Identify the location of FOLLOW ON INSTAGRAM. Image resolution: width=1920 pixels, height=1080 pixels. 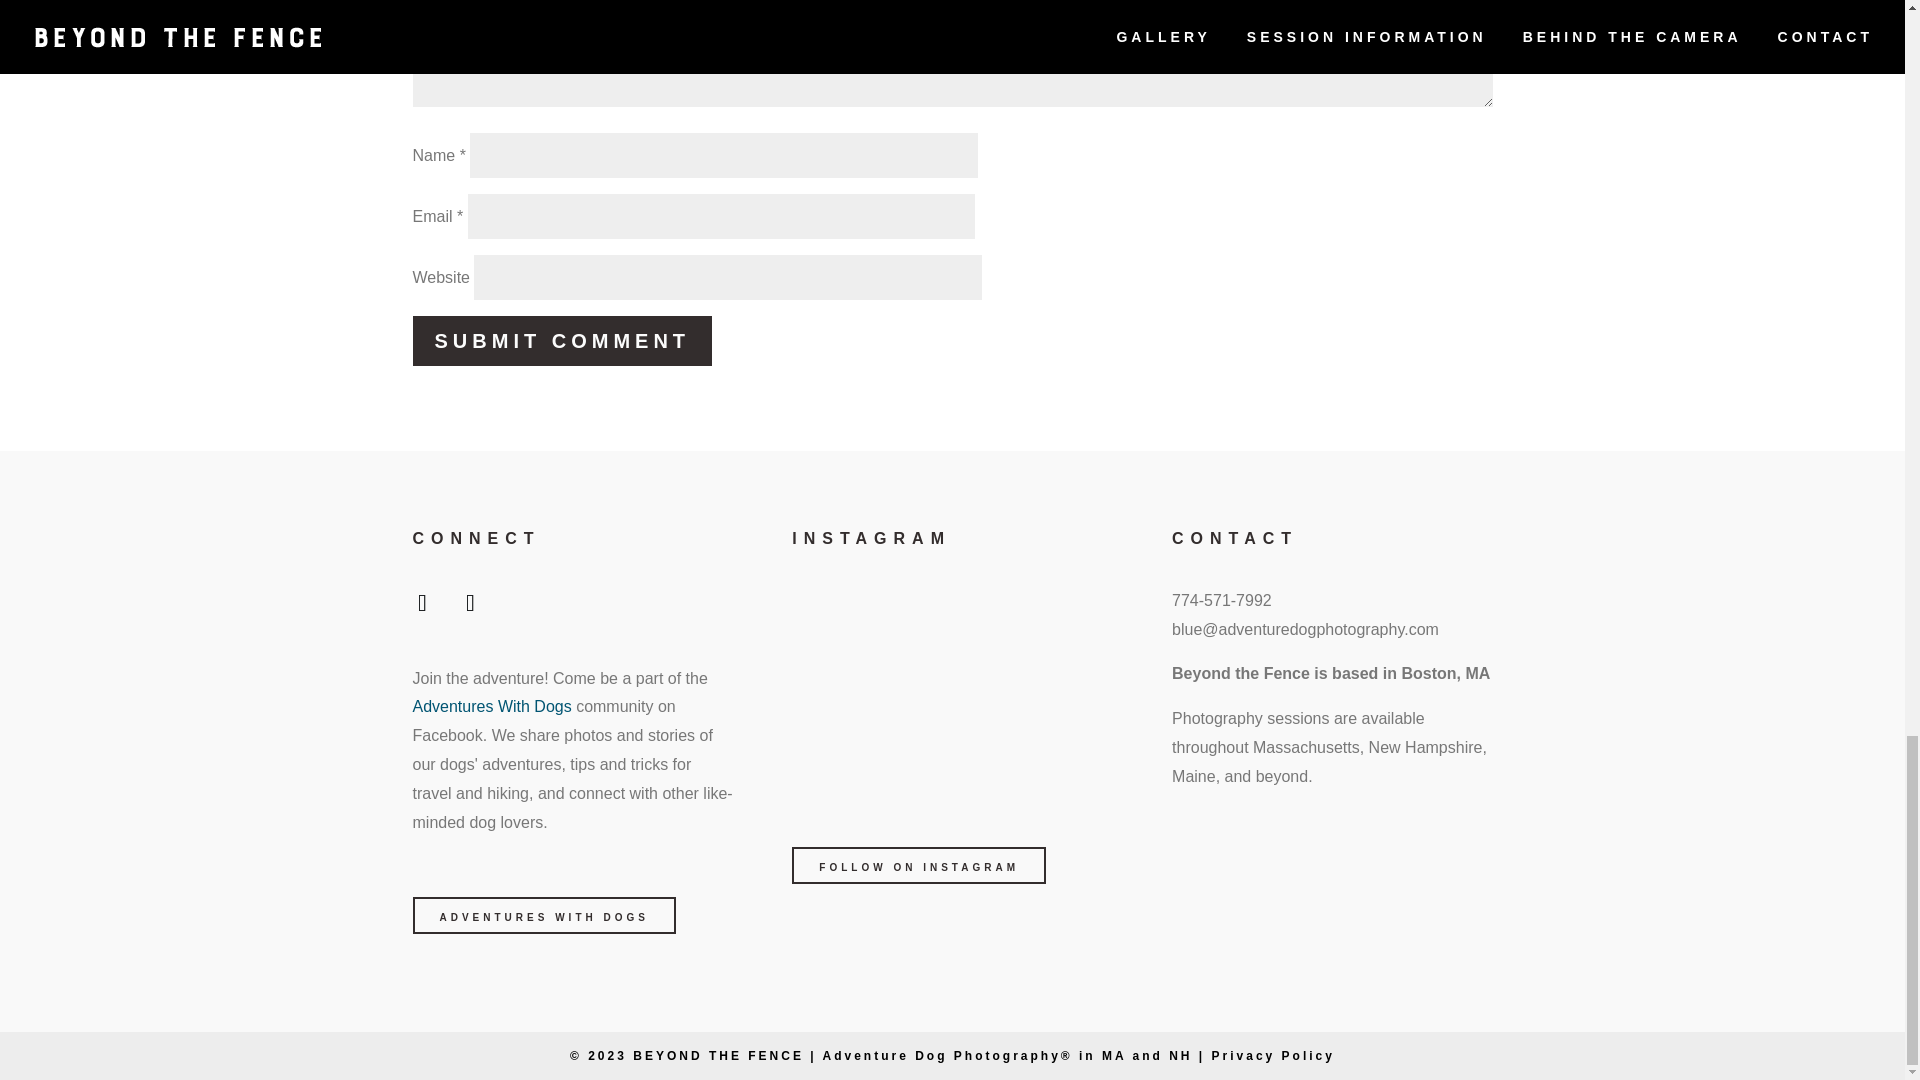
(918, 865).